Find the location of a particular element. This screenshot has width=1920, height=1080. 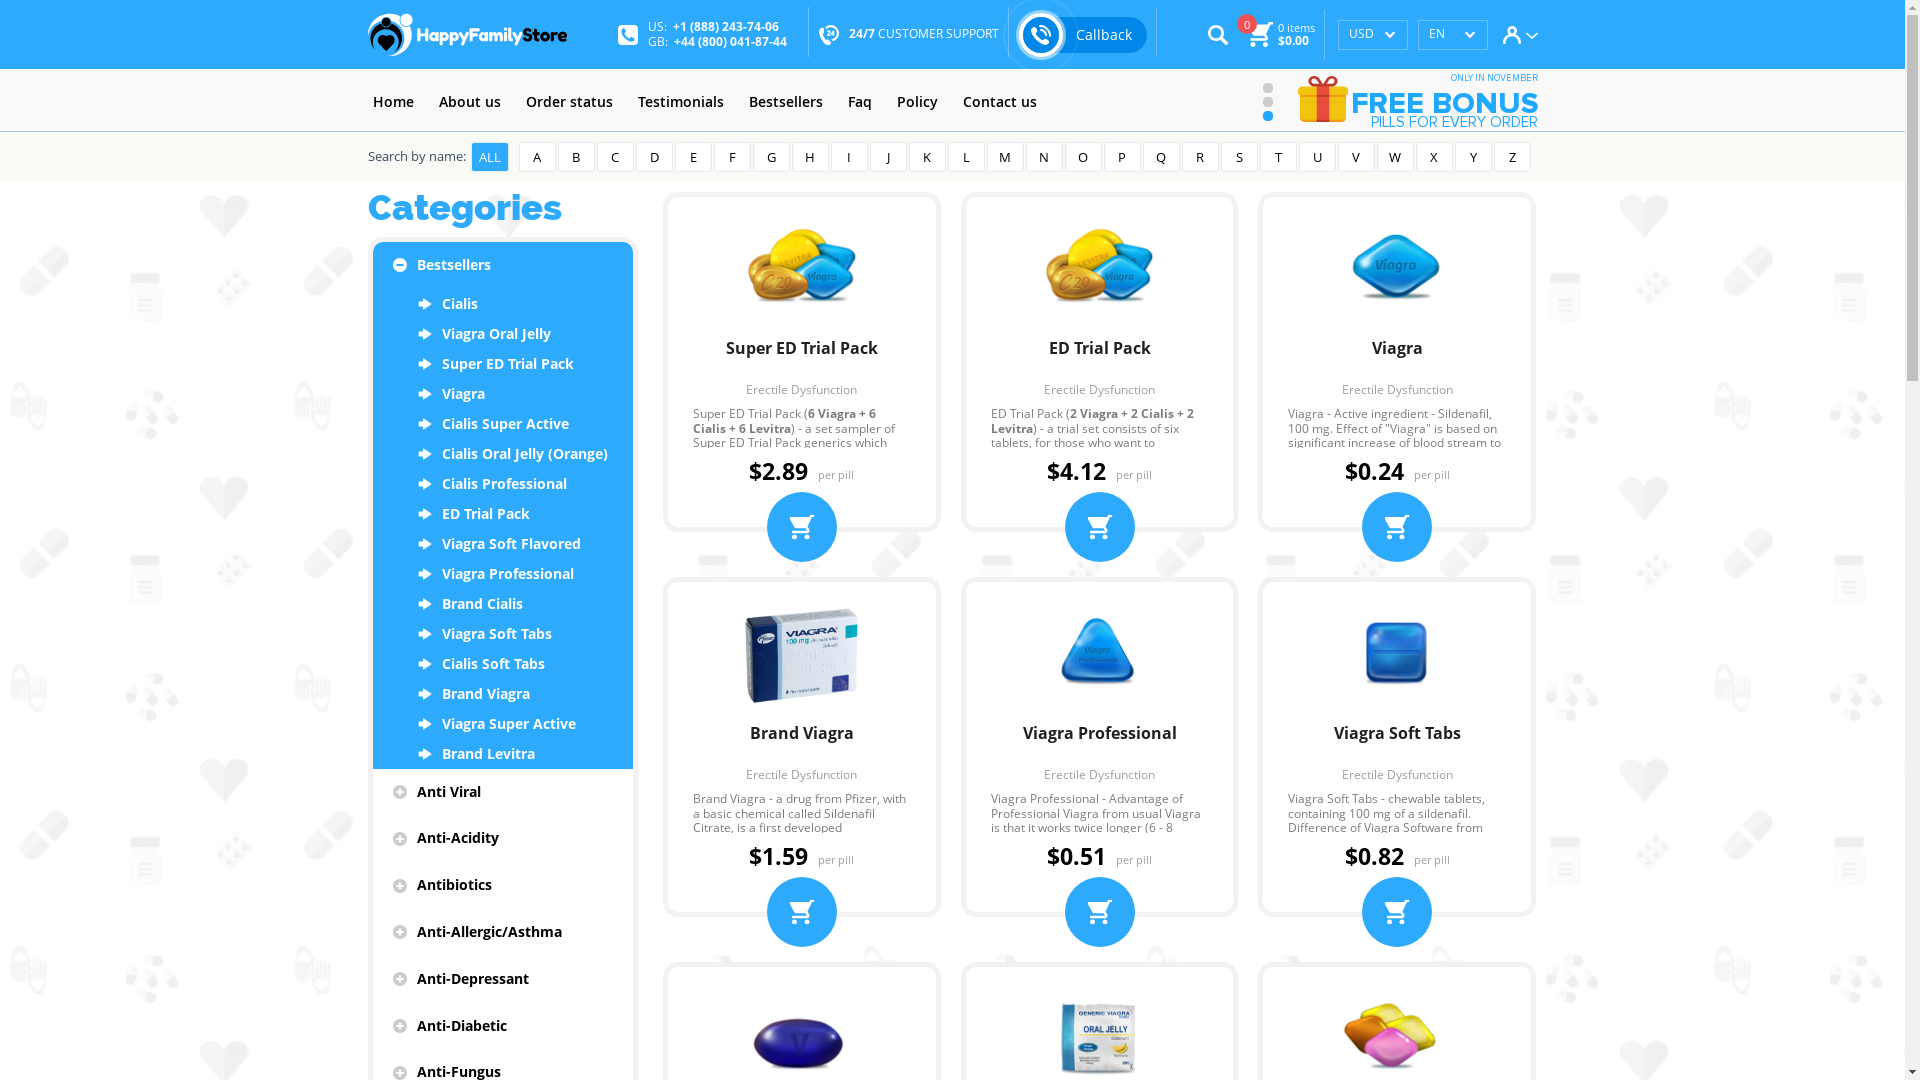

D is located at coordinates (654, 157).